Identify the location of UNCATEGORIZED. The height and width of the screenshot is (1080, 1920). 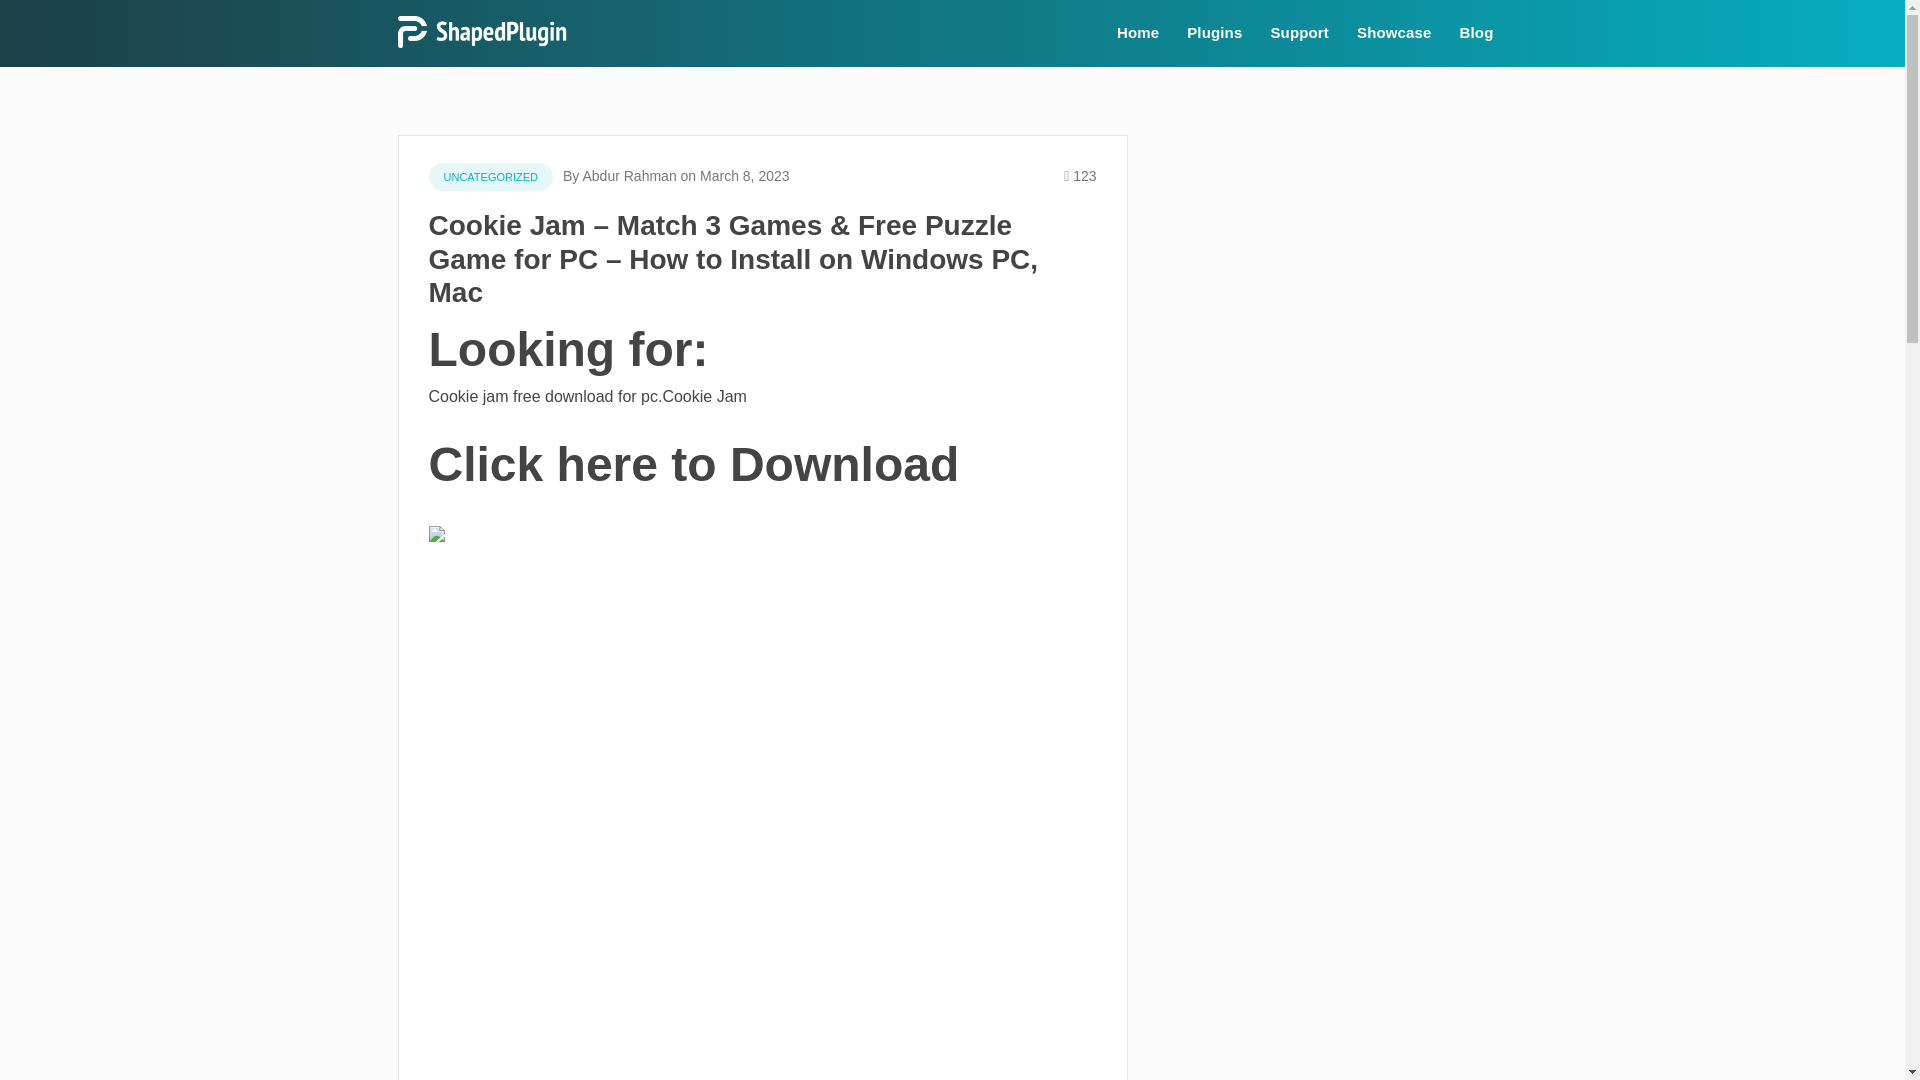
(490, 177).